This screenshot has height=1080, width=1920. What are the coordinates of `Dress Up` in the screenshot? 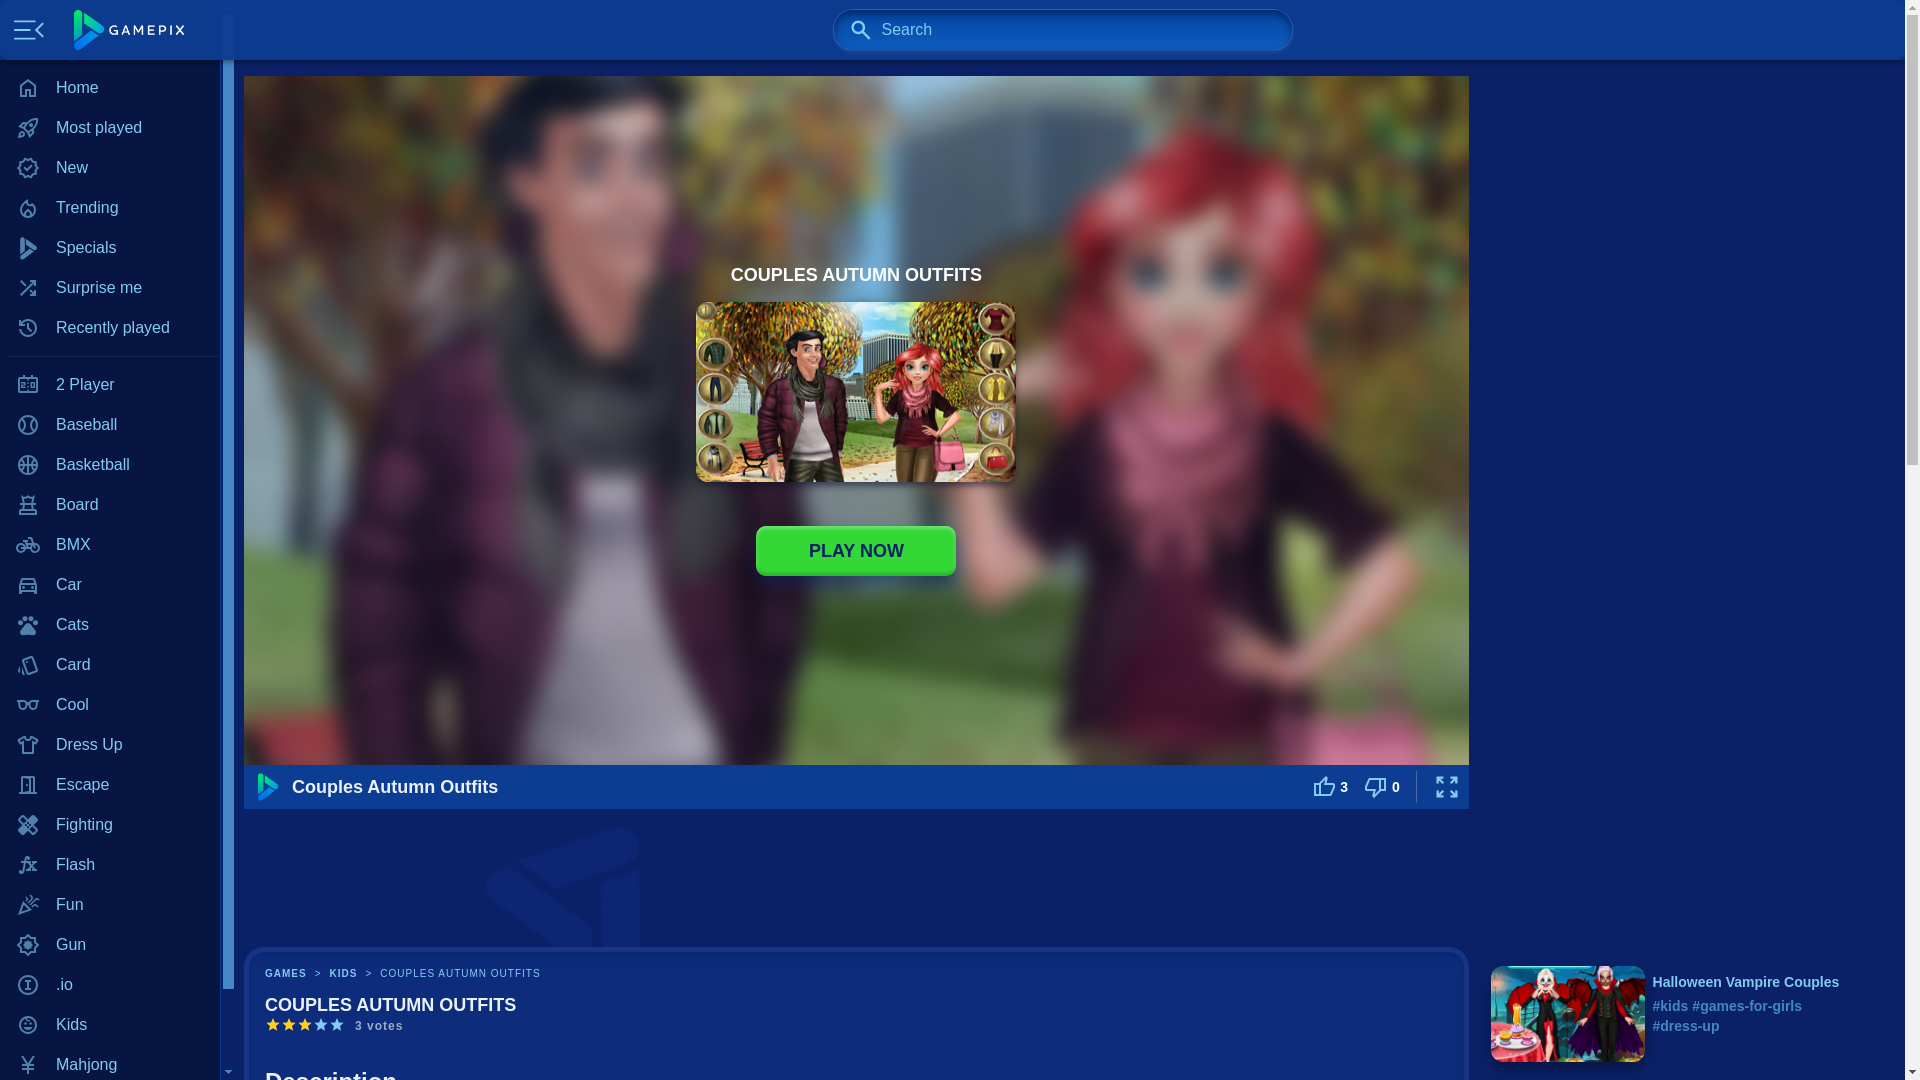 It's located at (110, 744).